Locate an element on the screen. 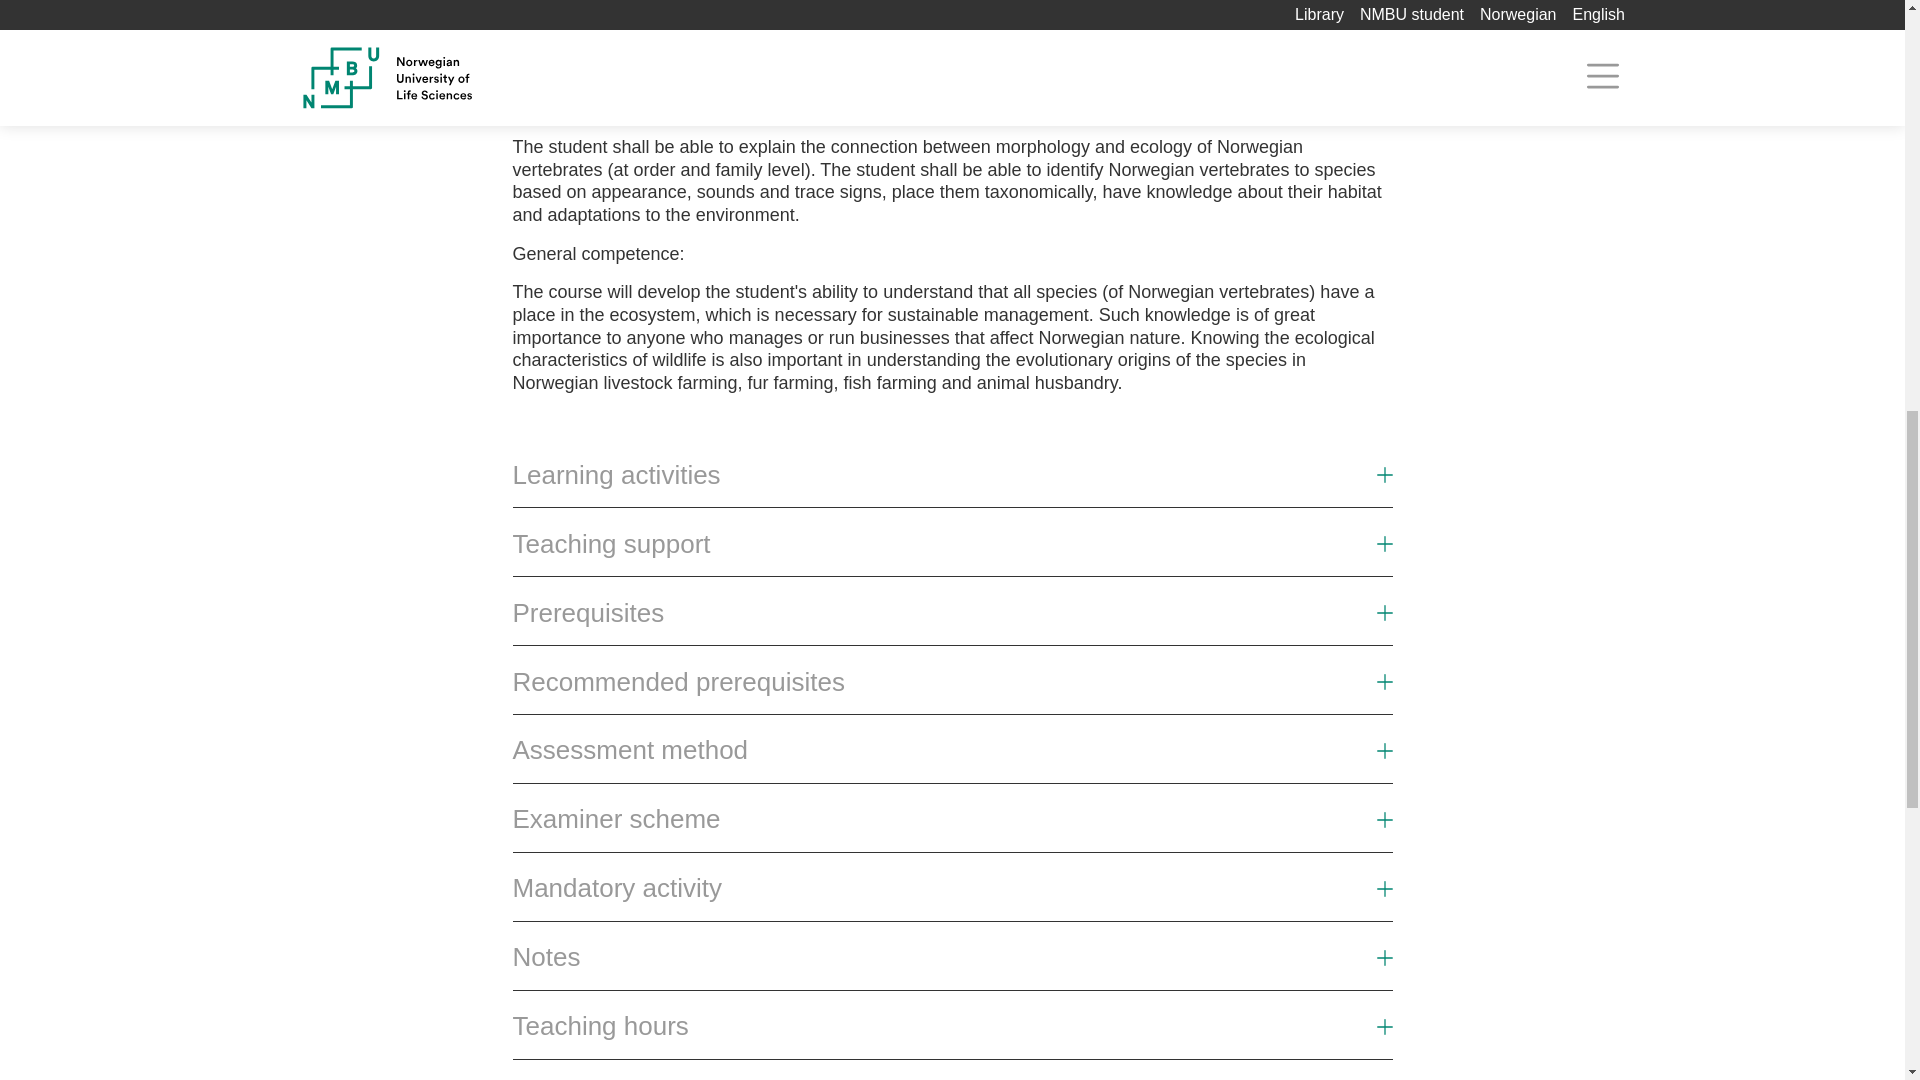 The height and width of the screenshot is (1080, 1920). Assessment method is located at coordinates (952, 758).